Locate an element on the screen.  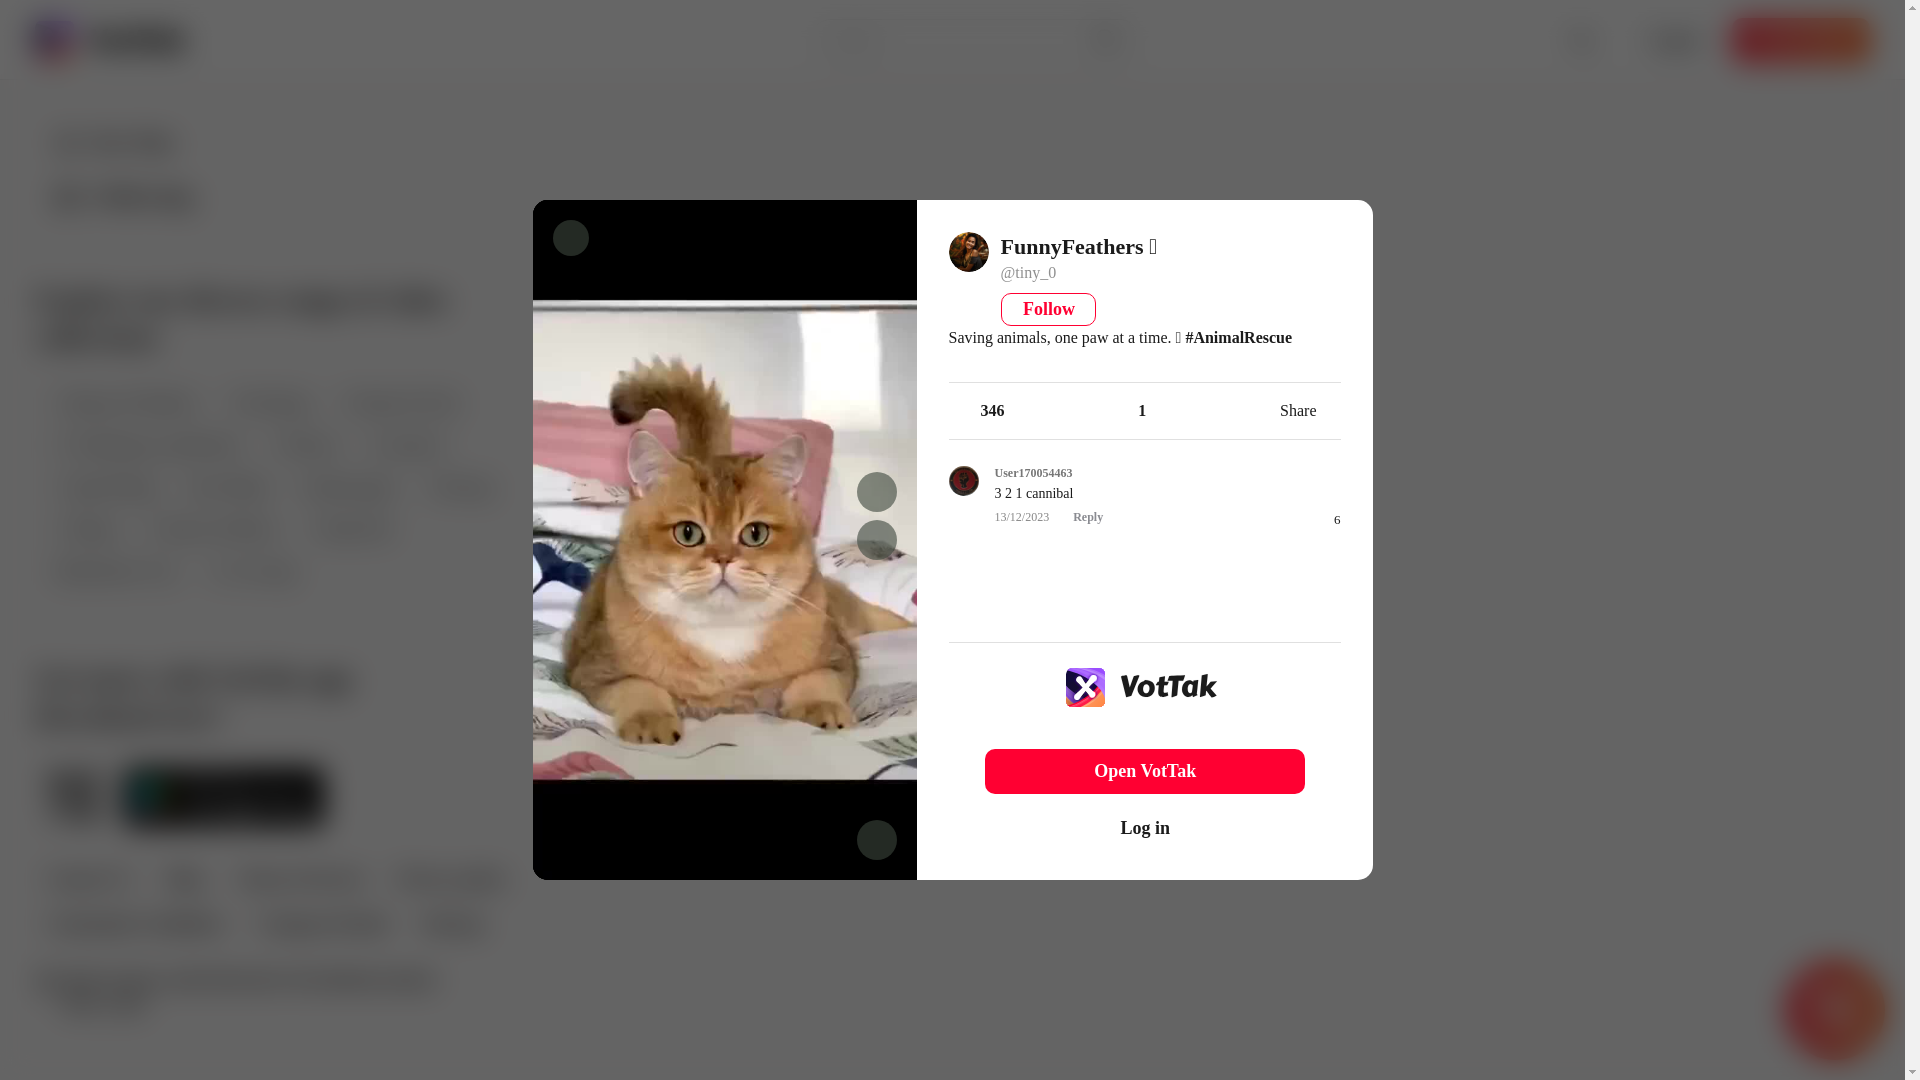
For You is located at coordinates (114, 142).